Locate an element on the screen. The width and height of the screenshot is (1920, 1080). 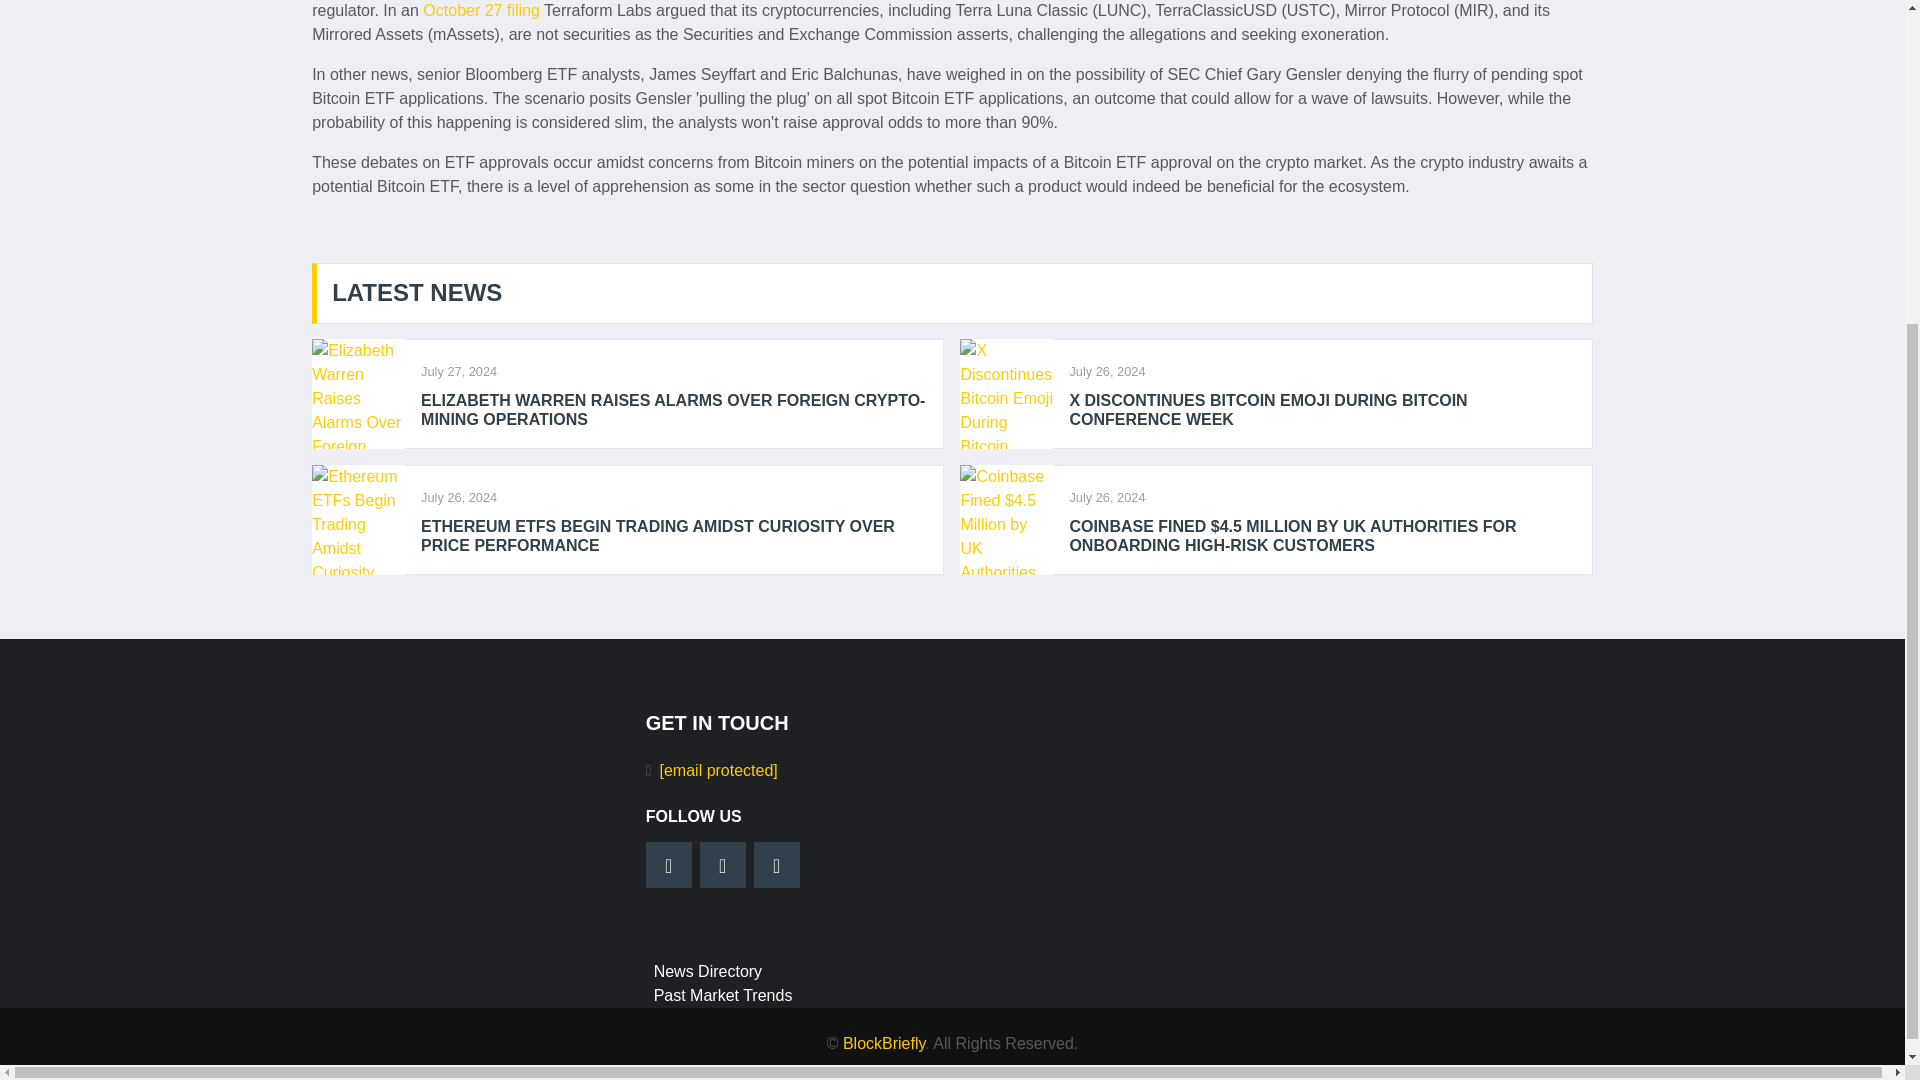
BlockBriefly is located at coordinates (884, 1042).